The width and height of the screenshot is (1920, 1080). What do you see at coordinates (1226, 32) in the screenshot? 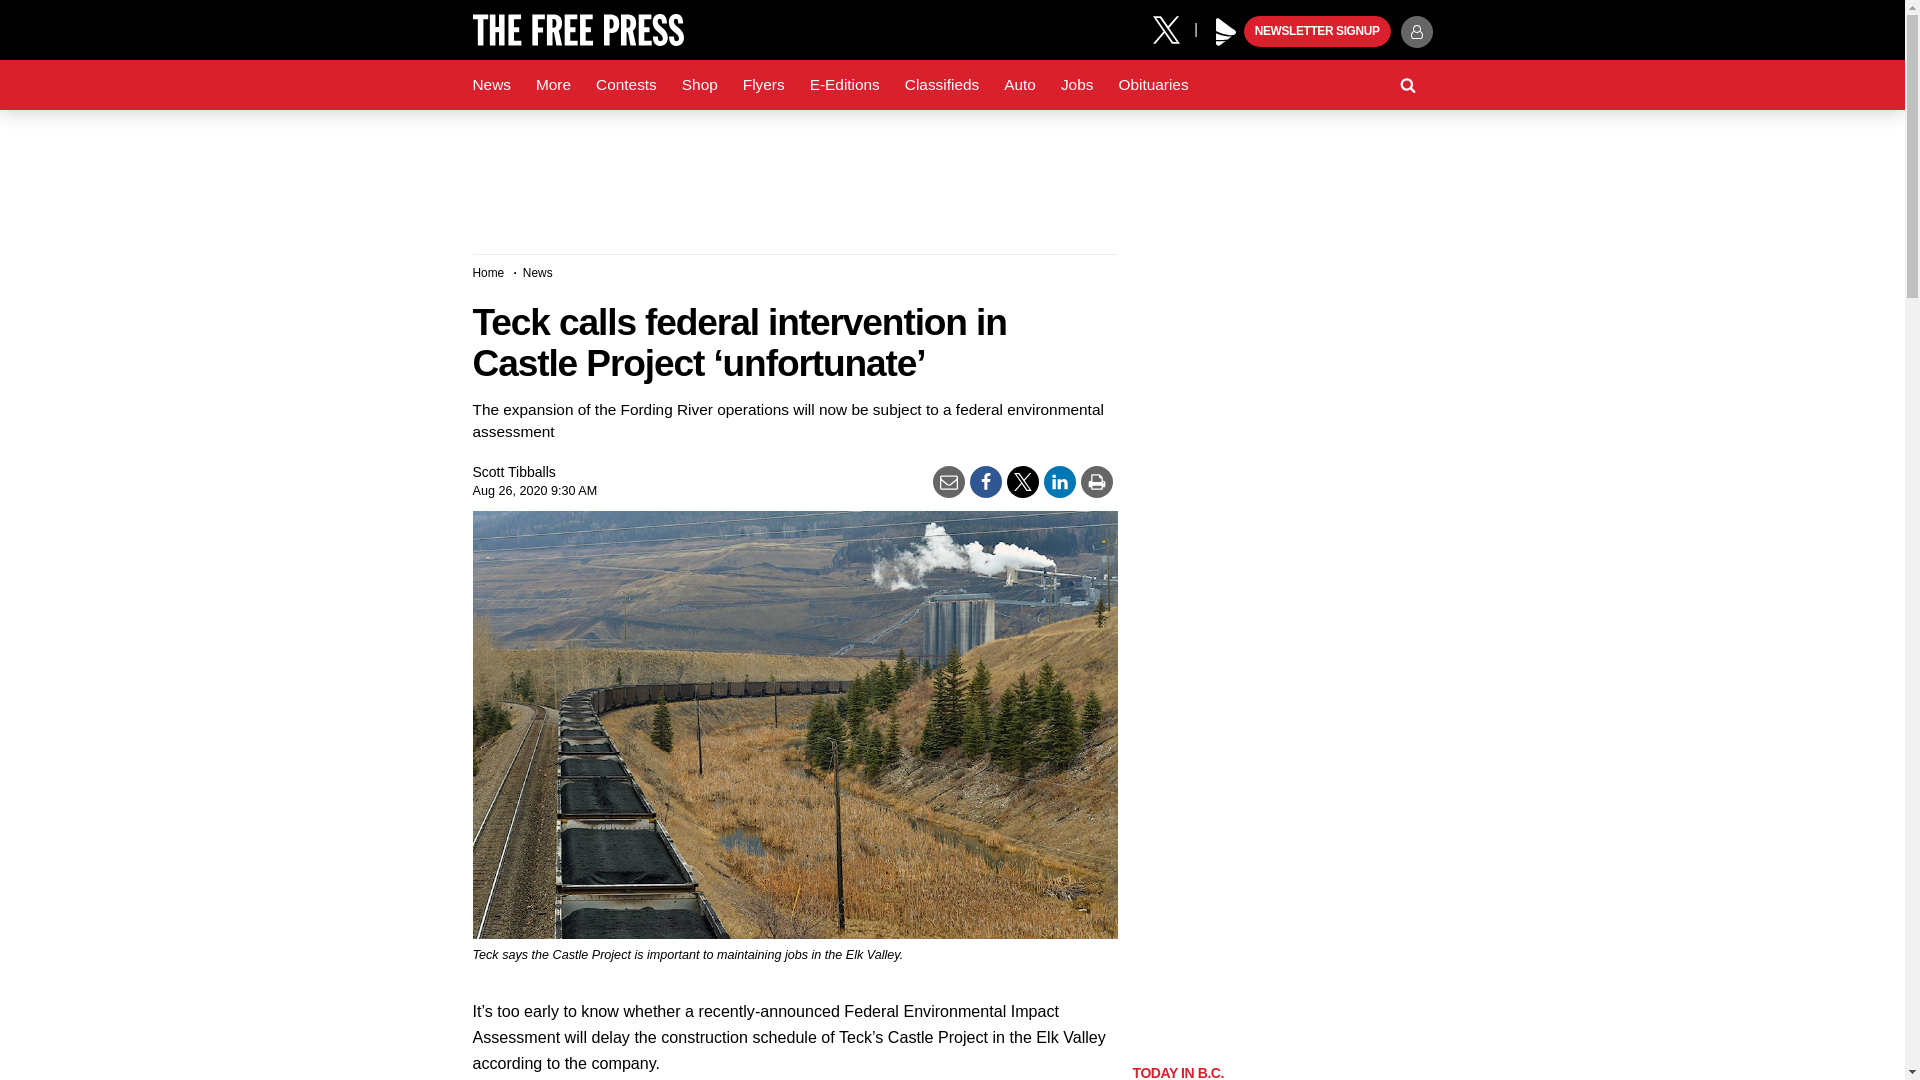
I see `Play` at bounding box center [1226, 32].